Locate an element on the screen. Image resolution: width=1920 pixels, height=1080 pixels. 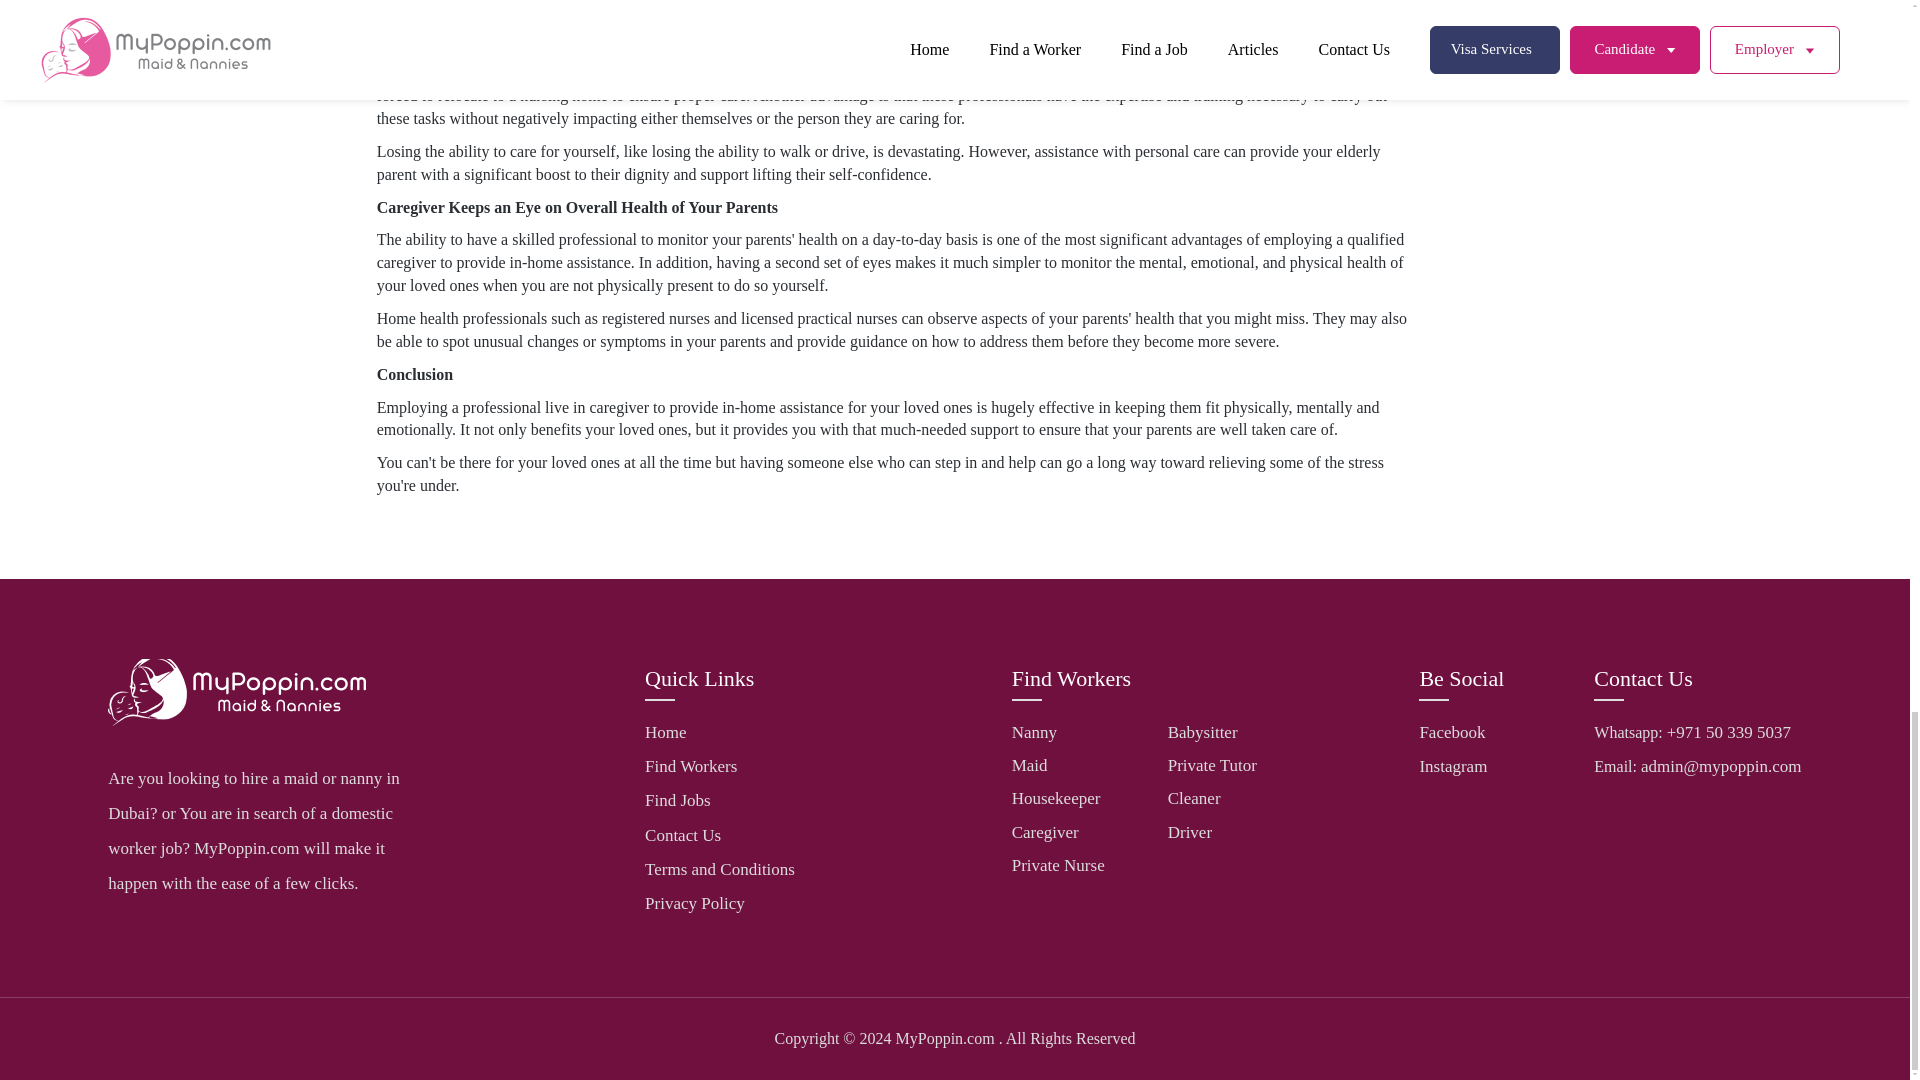
Babysitter is located at coordinates (1202, 732).